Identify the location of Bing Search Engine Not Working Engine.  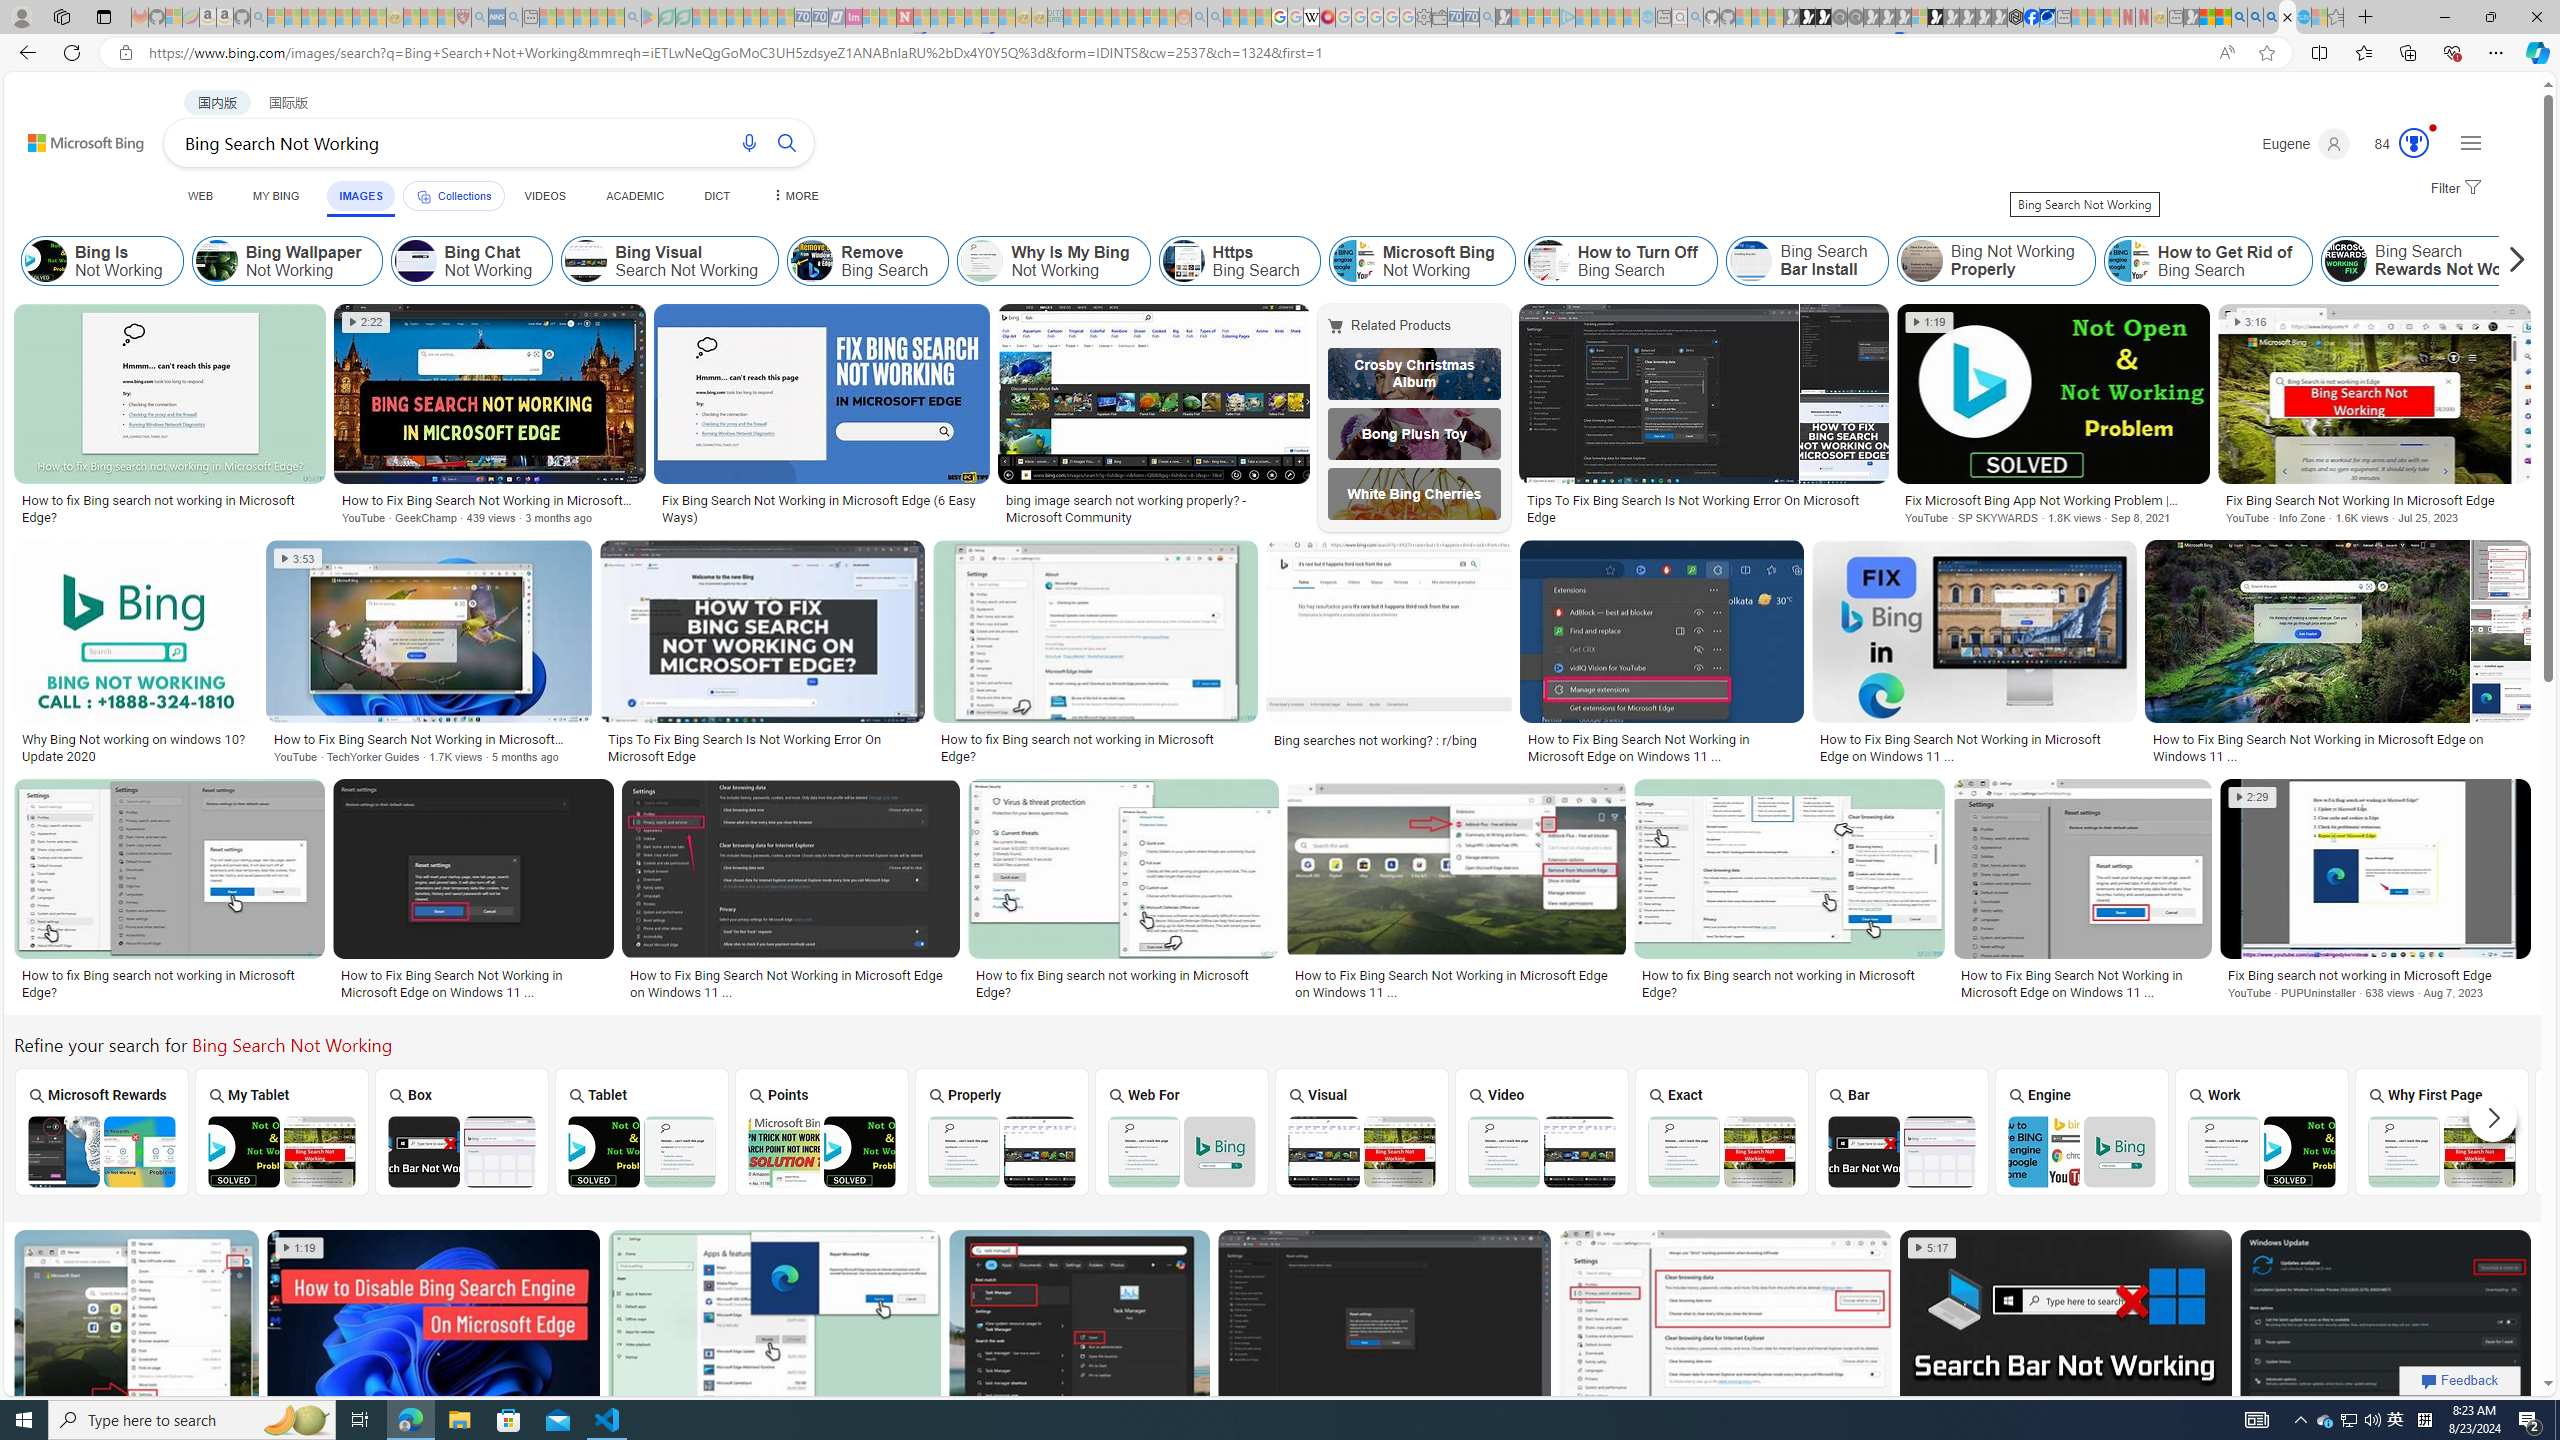
(2082, 1132).